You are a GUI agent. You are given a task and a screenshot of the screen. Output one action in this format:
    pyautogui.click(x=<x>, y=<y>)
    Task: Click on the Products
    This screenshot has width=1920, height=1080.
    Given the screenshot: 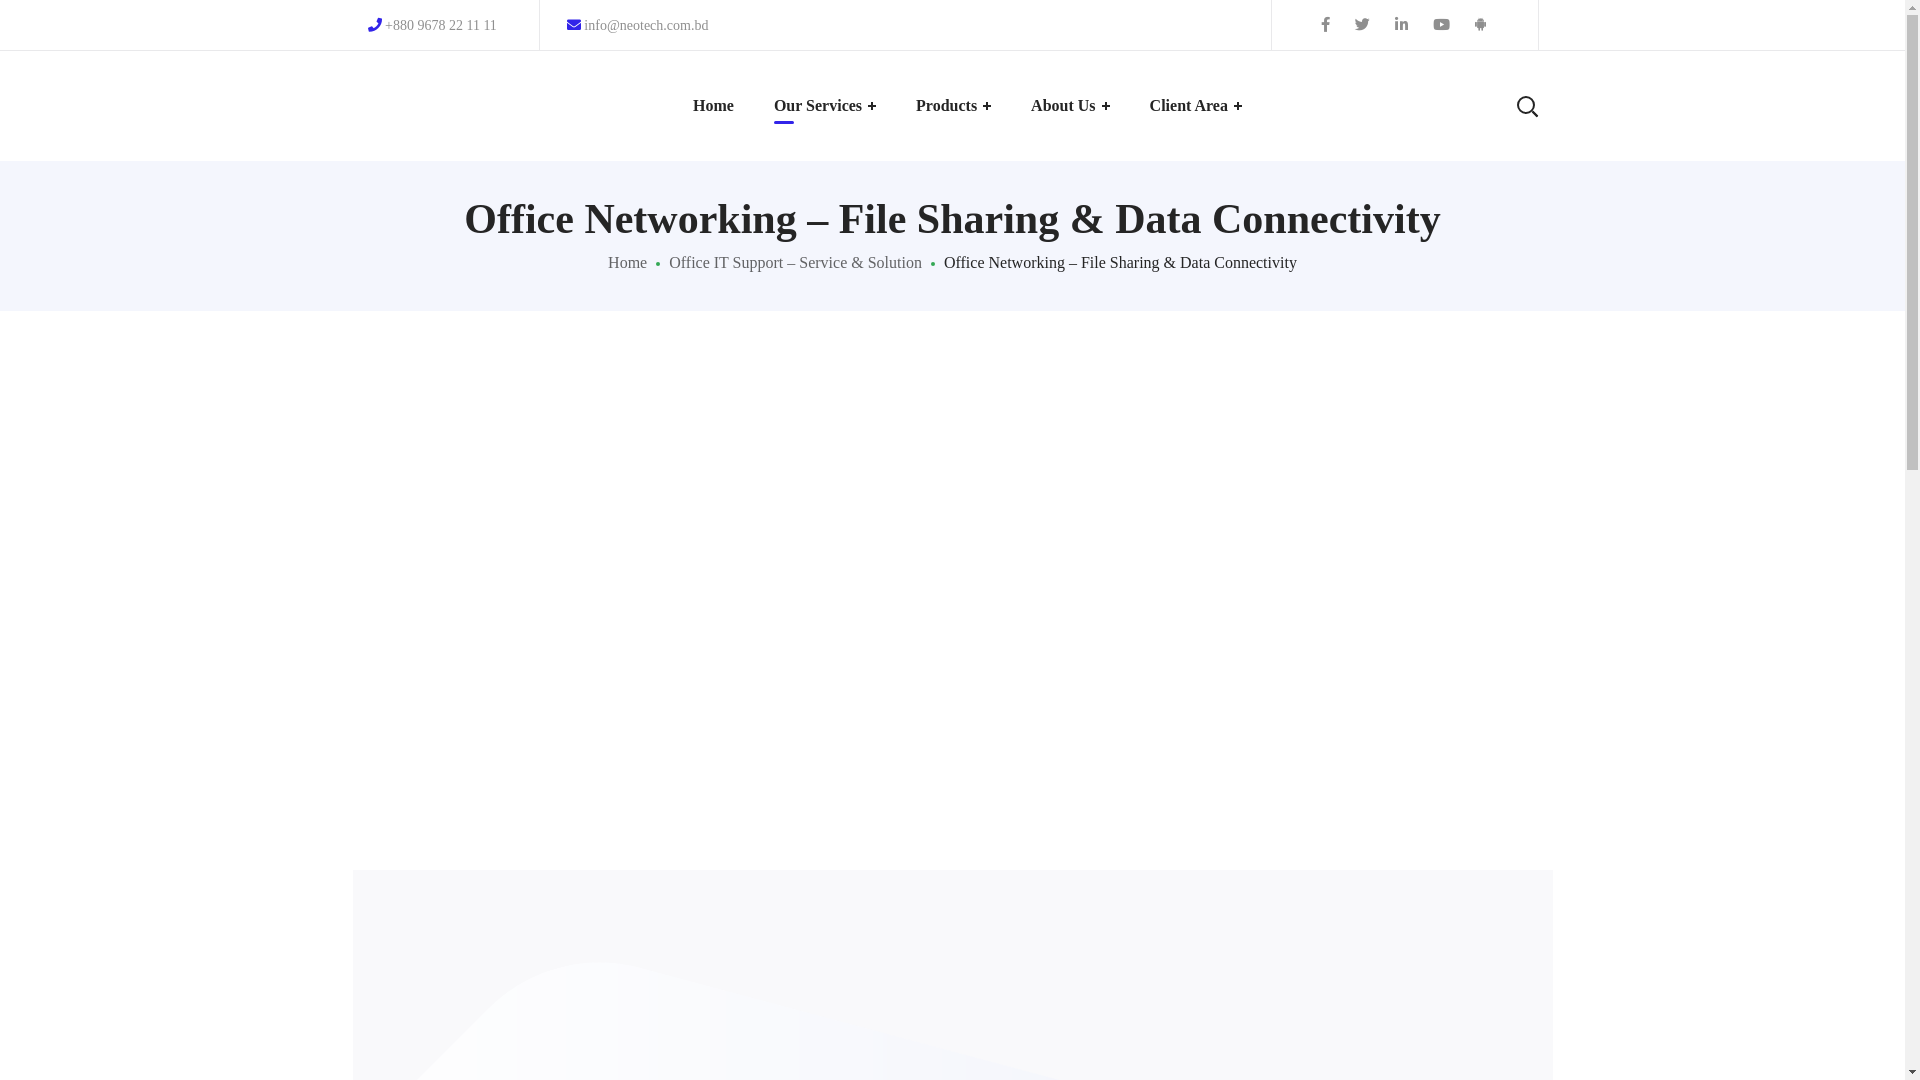 What is the action you would take?
    pyautogui.click(x=954, y=106)
    